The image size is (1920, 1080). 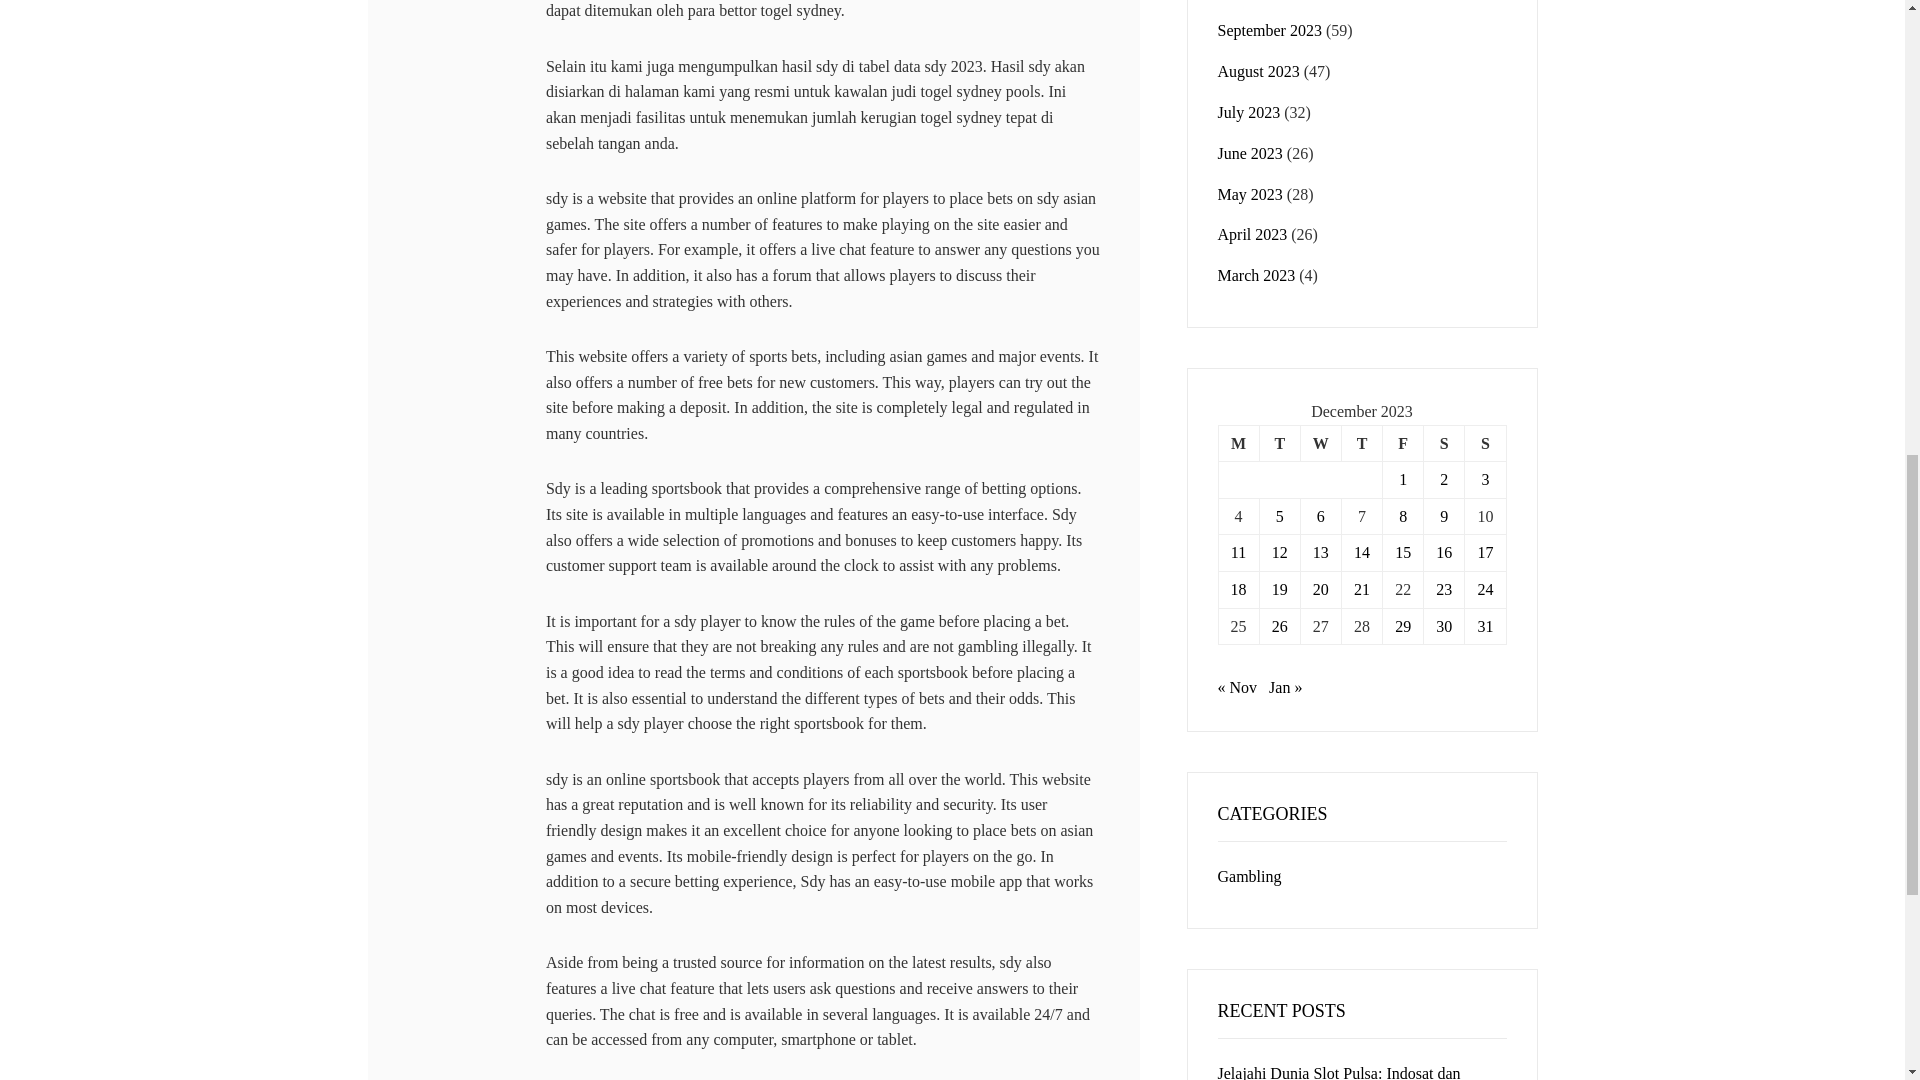 I want to click on Wednesday, so click(x=1320, y=444).